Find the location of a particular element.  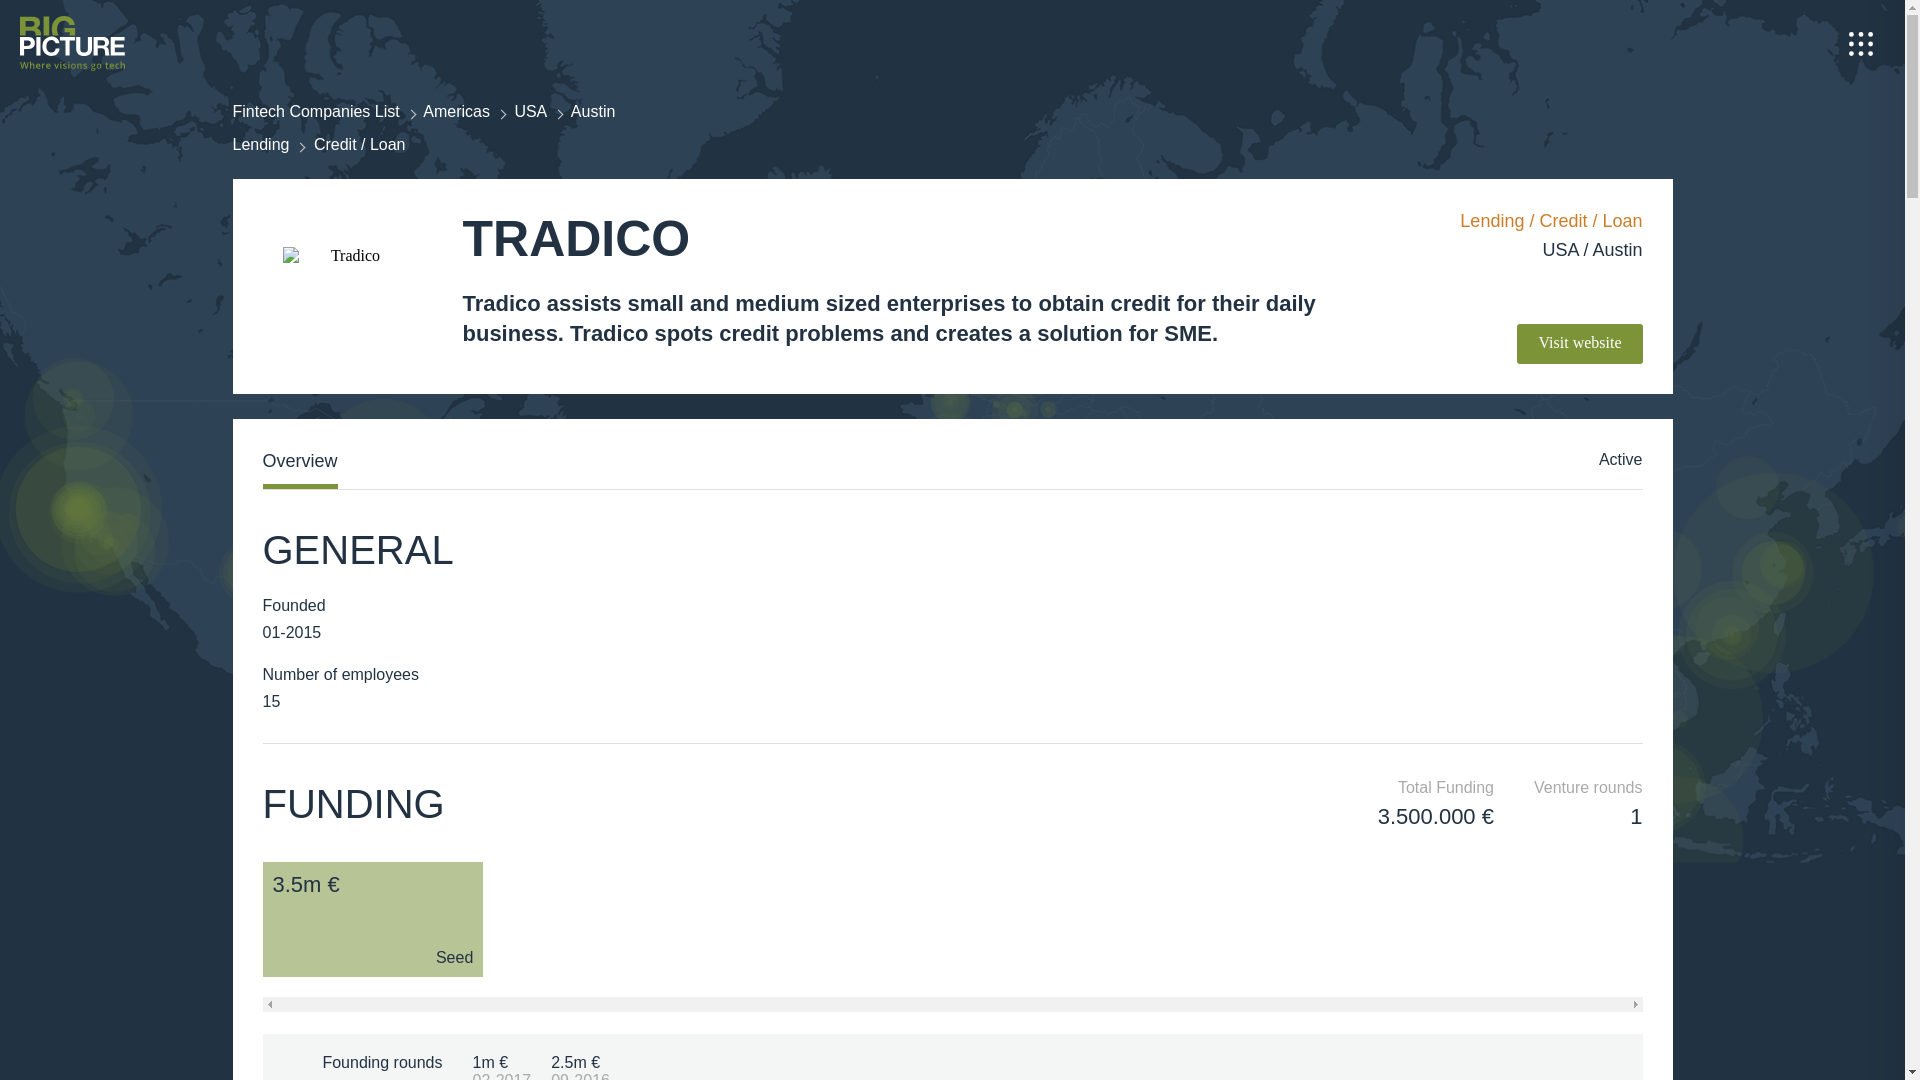

USA is located at coordinates (530, 110).